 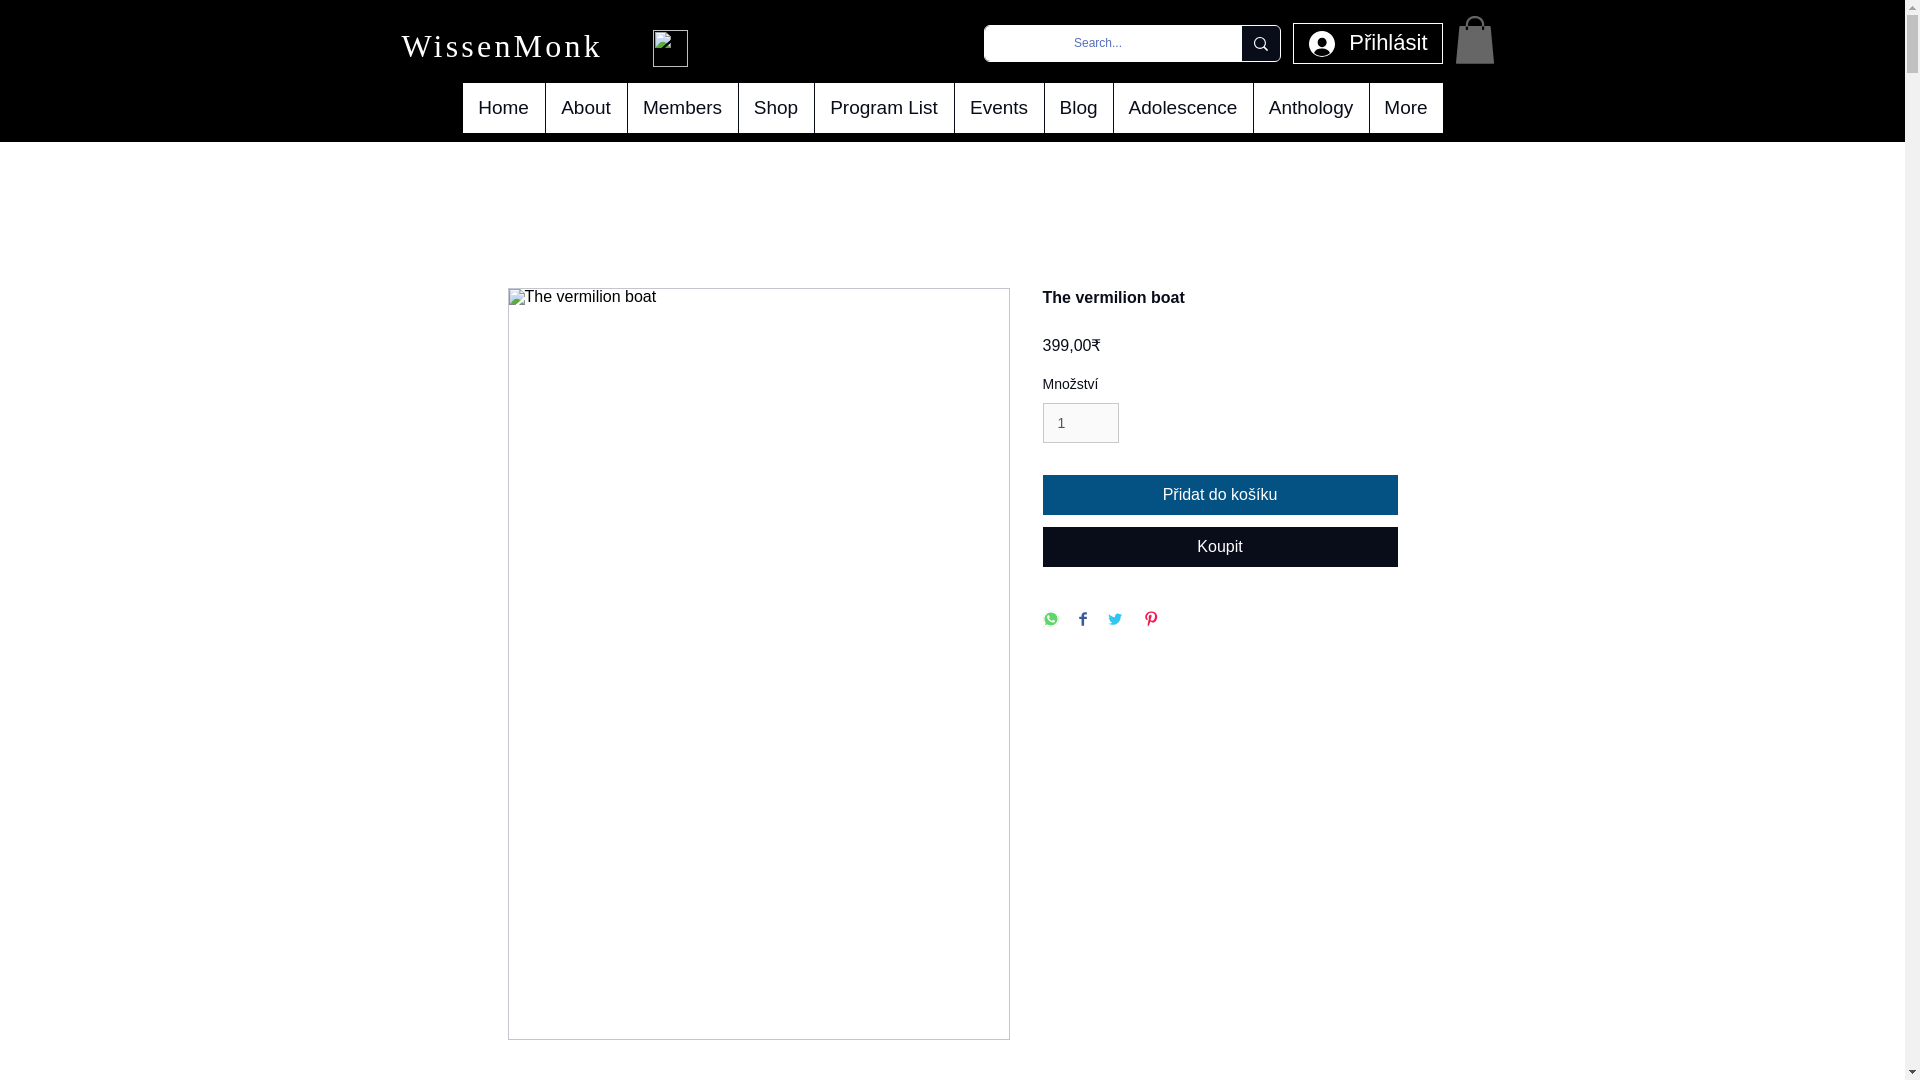 I want to click on Adolescence, so click(x=1181, y=108).